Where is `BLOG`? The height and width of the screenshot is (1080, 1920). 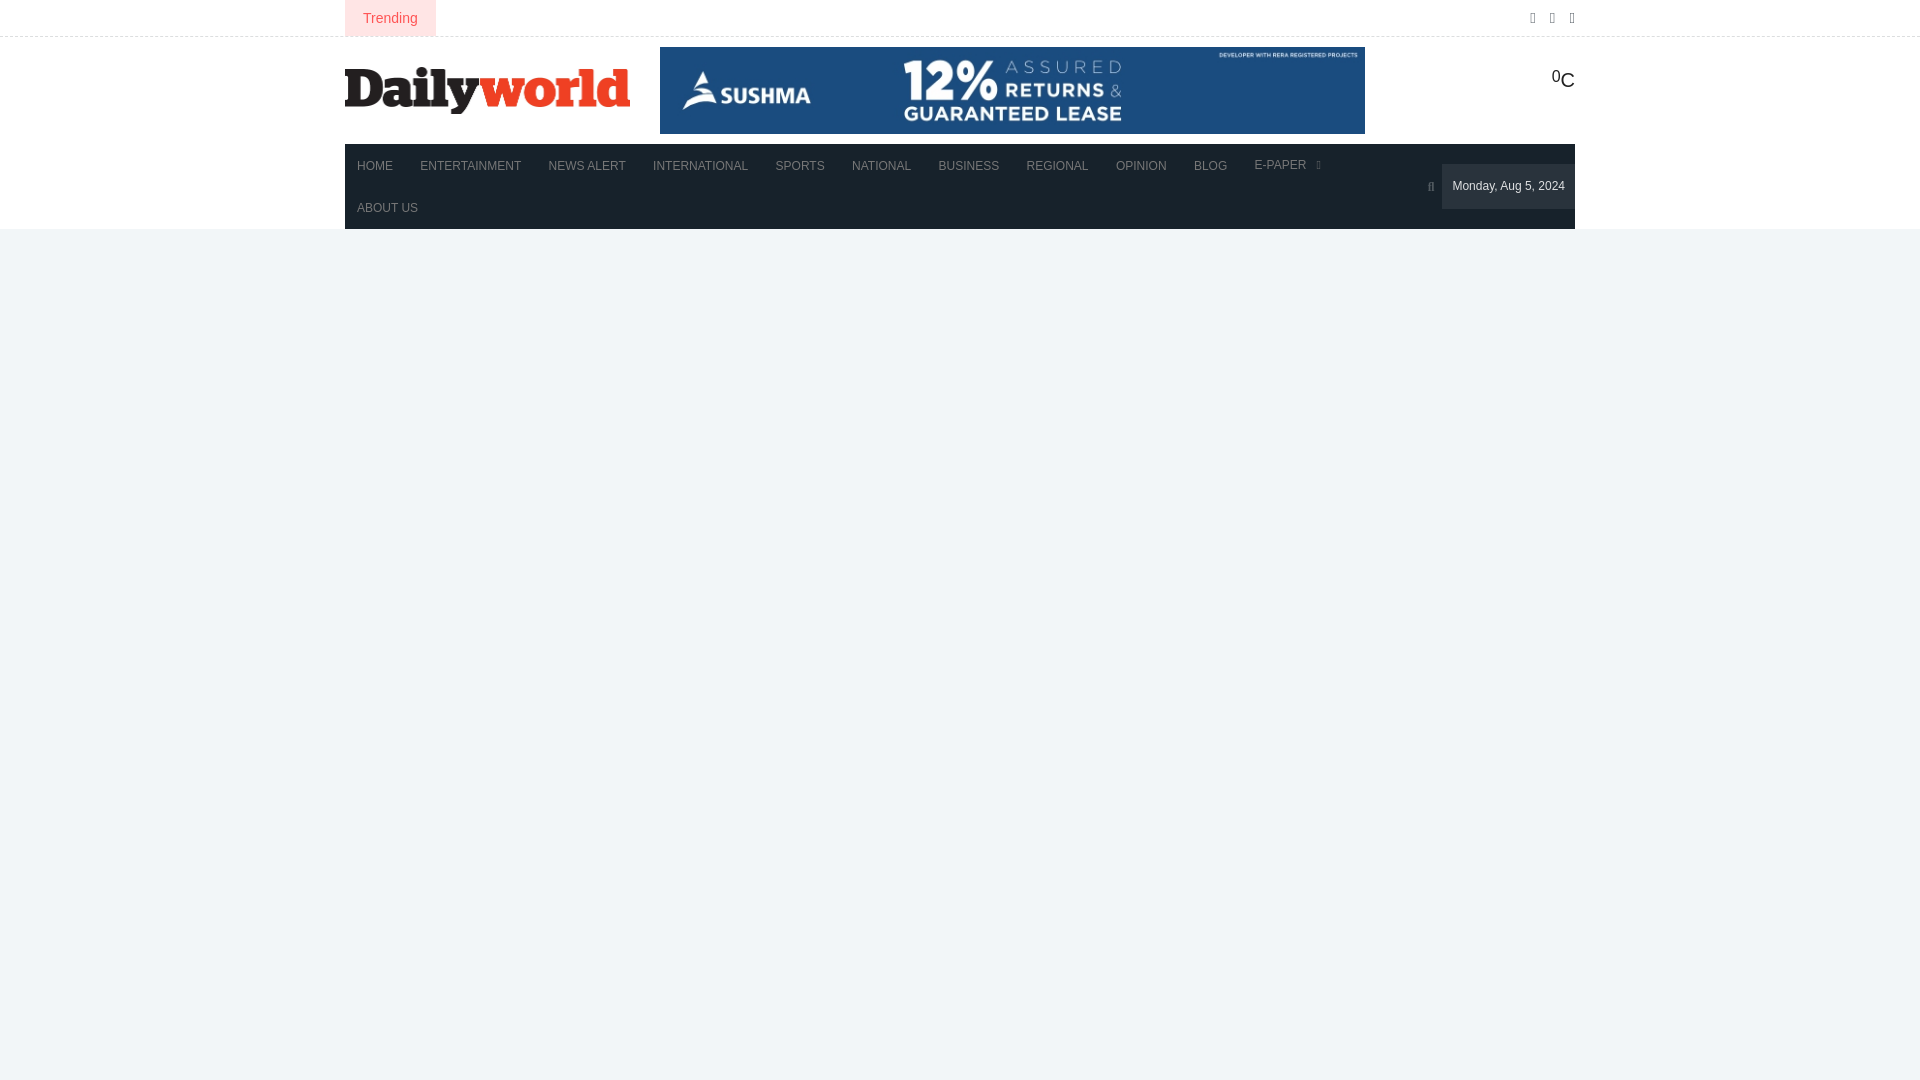 BLOG is located at coordinates (1210, 165).